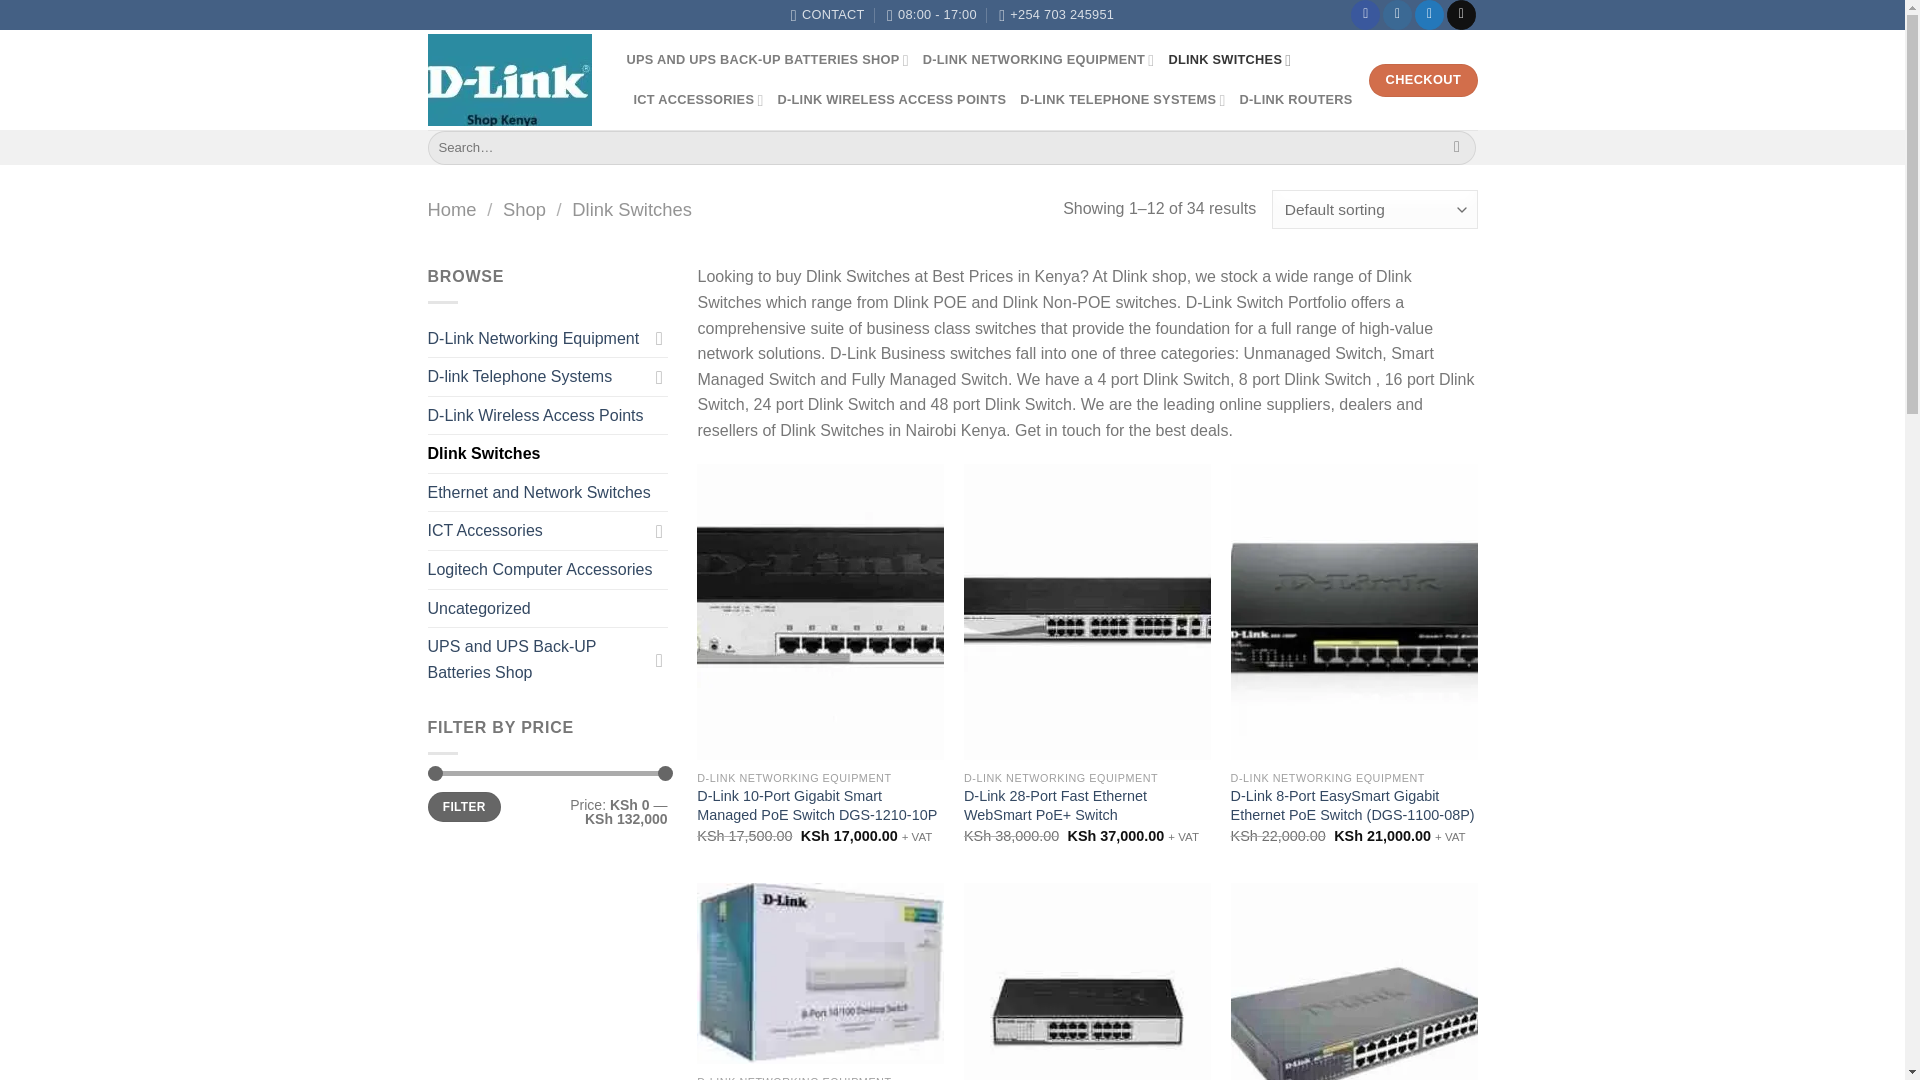  Describe the element at coordinates (632, 209) in the screenshot. I see `Dlink Switches` at that location.